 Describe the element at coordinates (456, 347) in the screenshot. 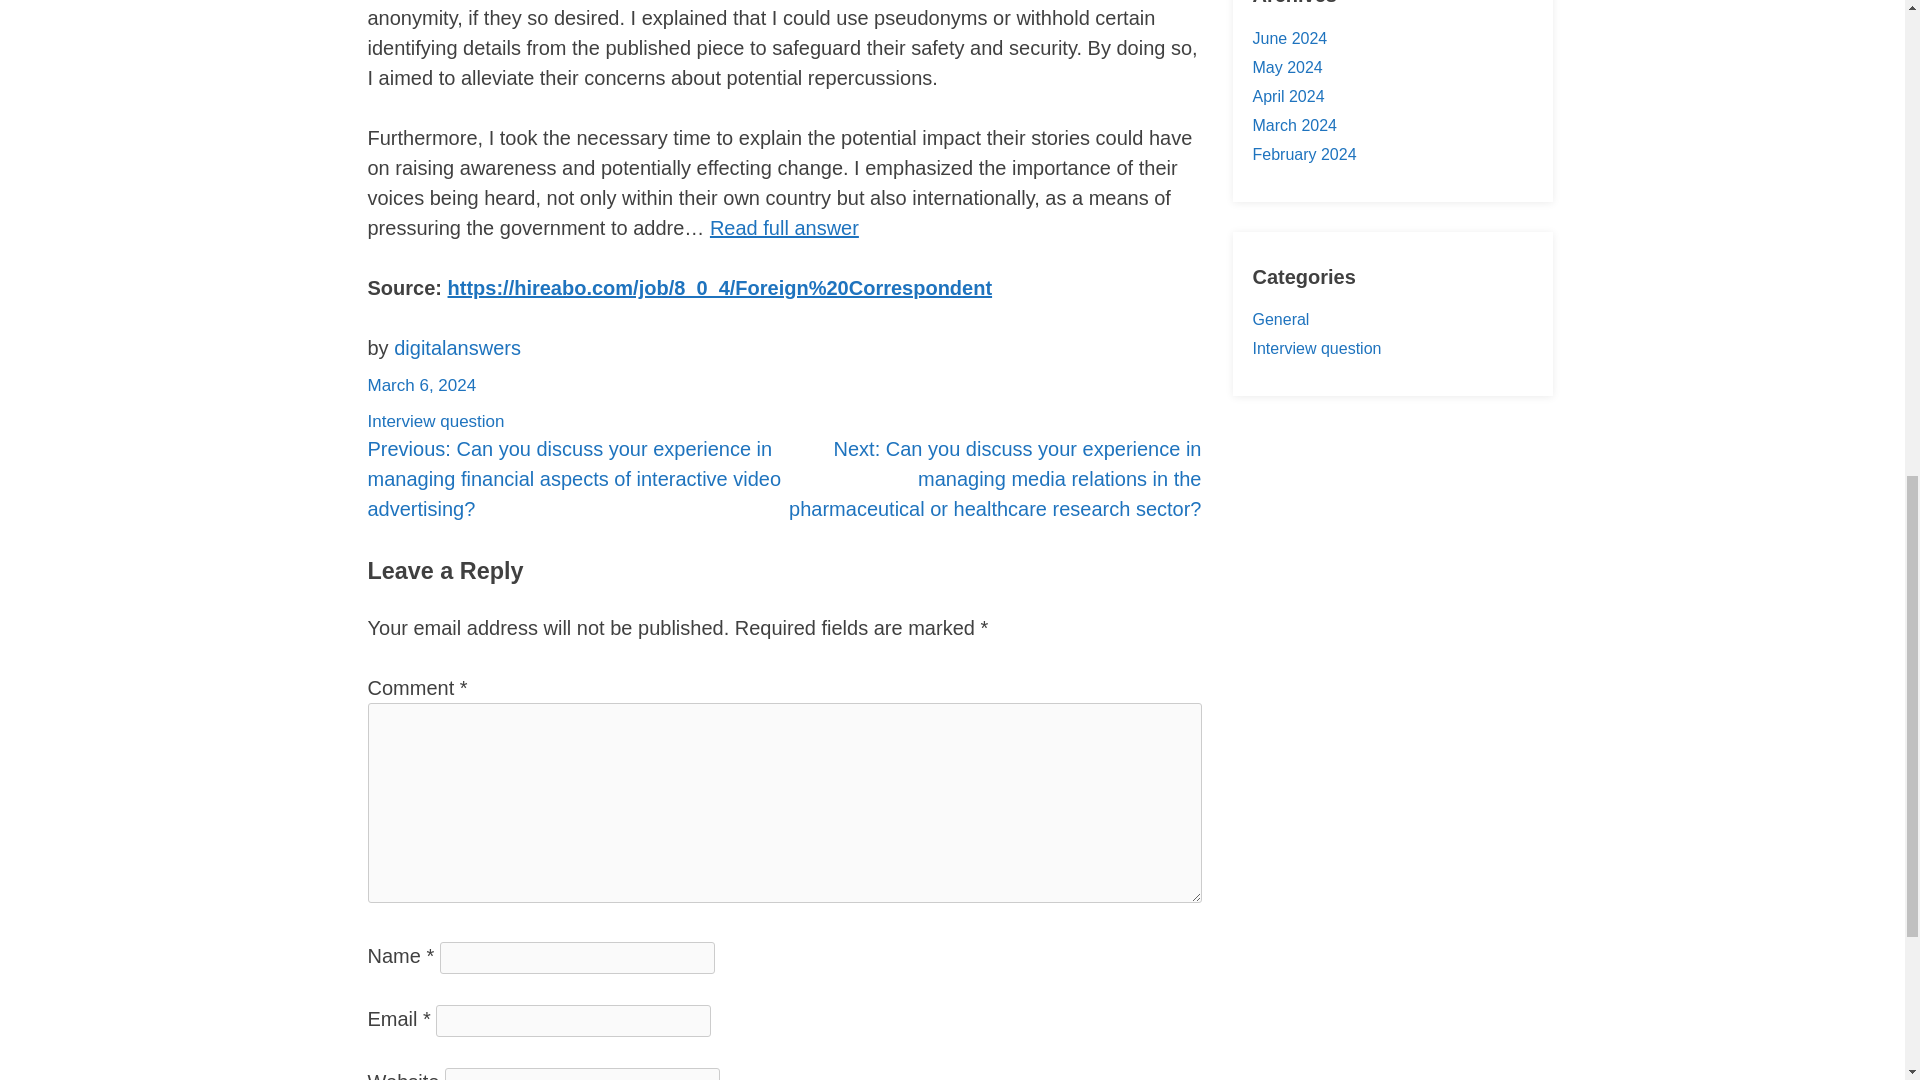

I see `digitalanswers` at that location.